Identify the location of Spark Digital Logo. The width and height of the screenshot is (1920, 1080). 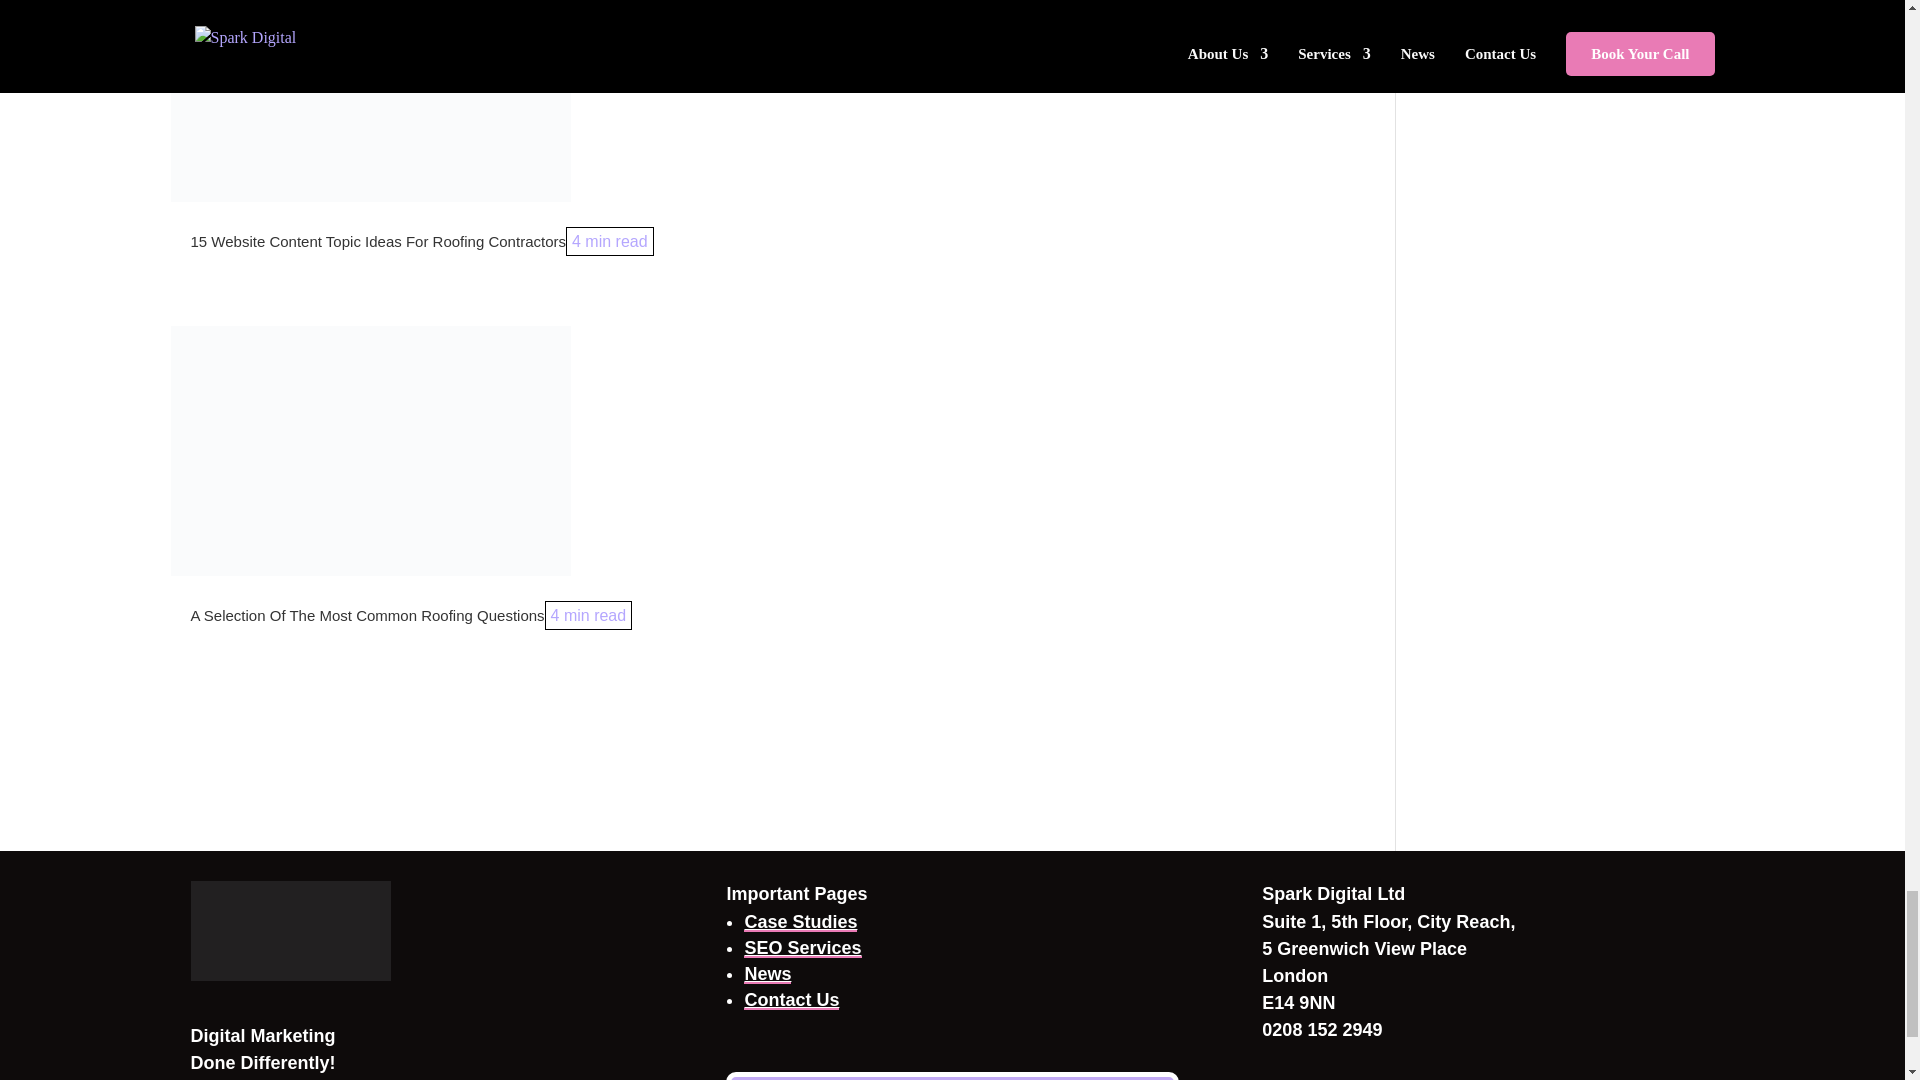
(290, 930).